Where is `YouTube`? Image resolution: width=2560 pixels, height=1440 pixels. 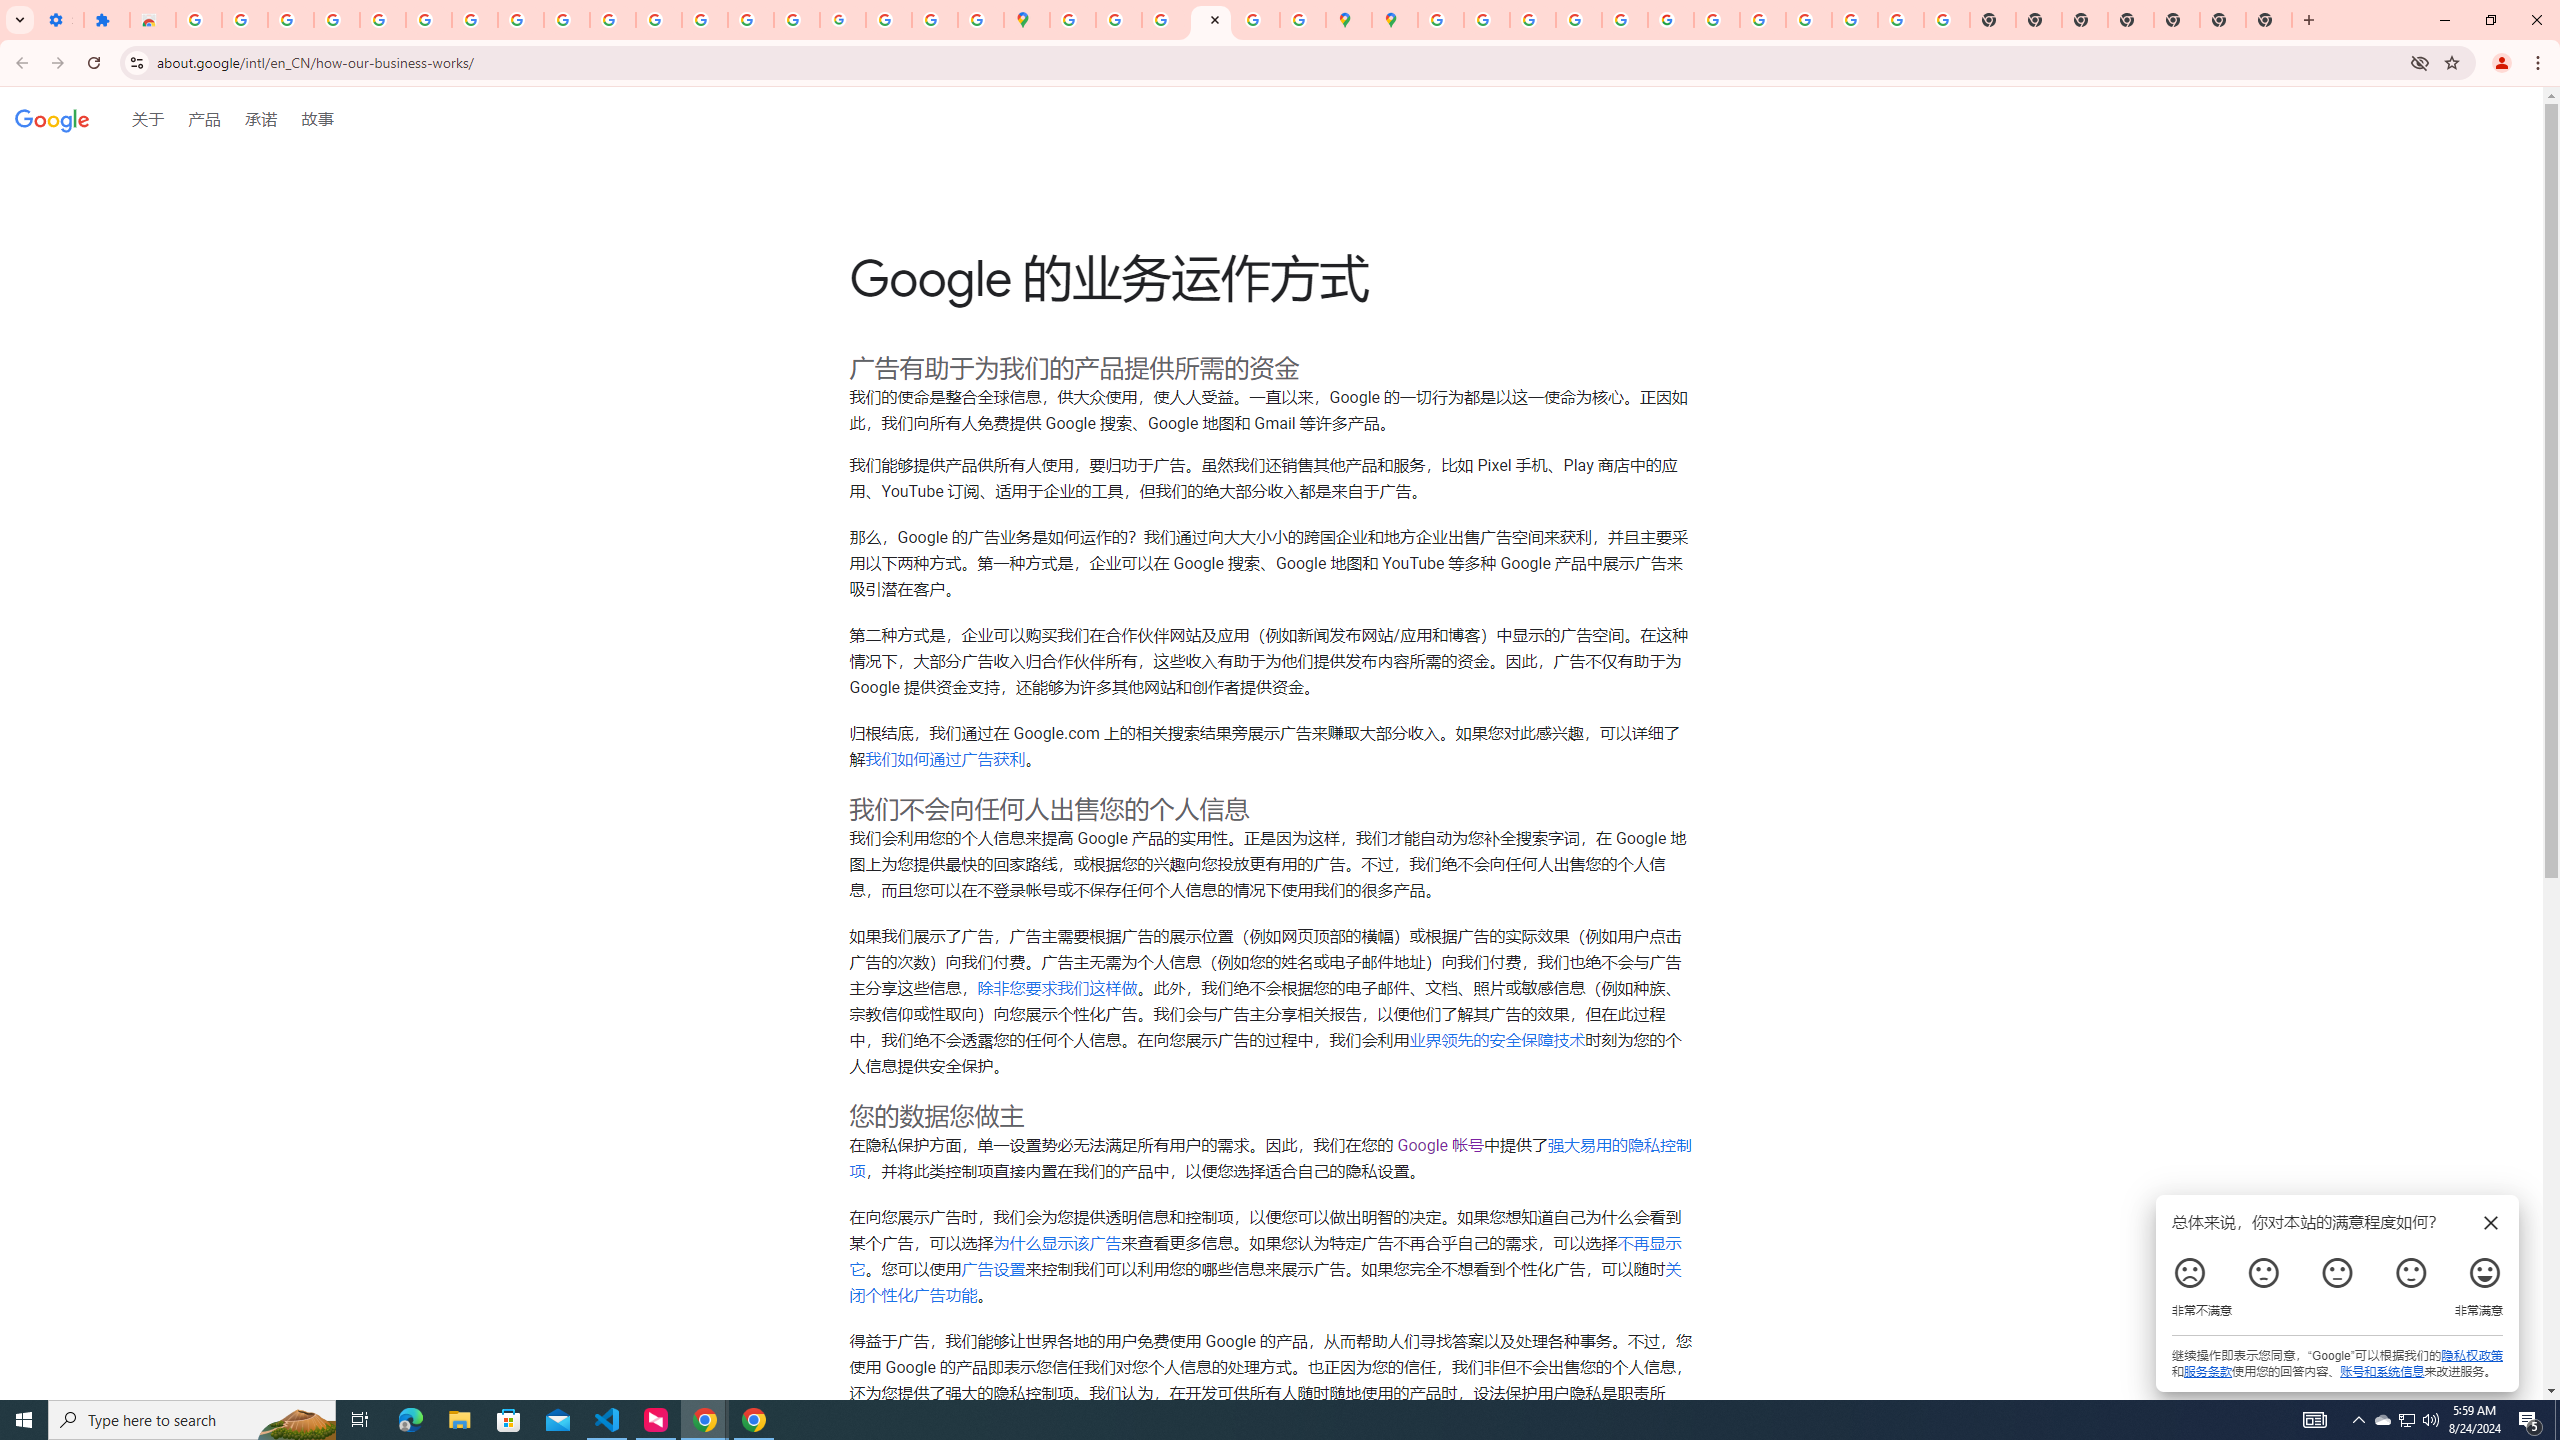 YouTube is located at coordinates (567, 20).